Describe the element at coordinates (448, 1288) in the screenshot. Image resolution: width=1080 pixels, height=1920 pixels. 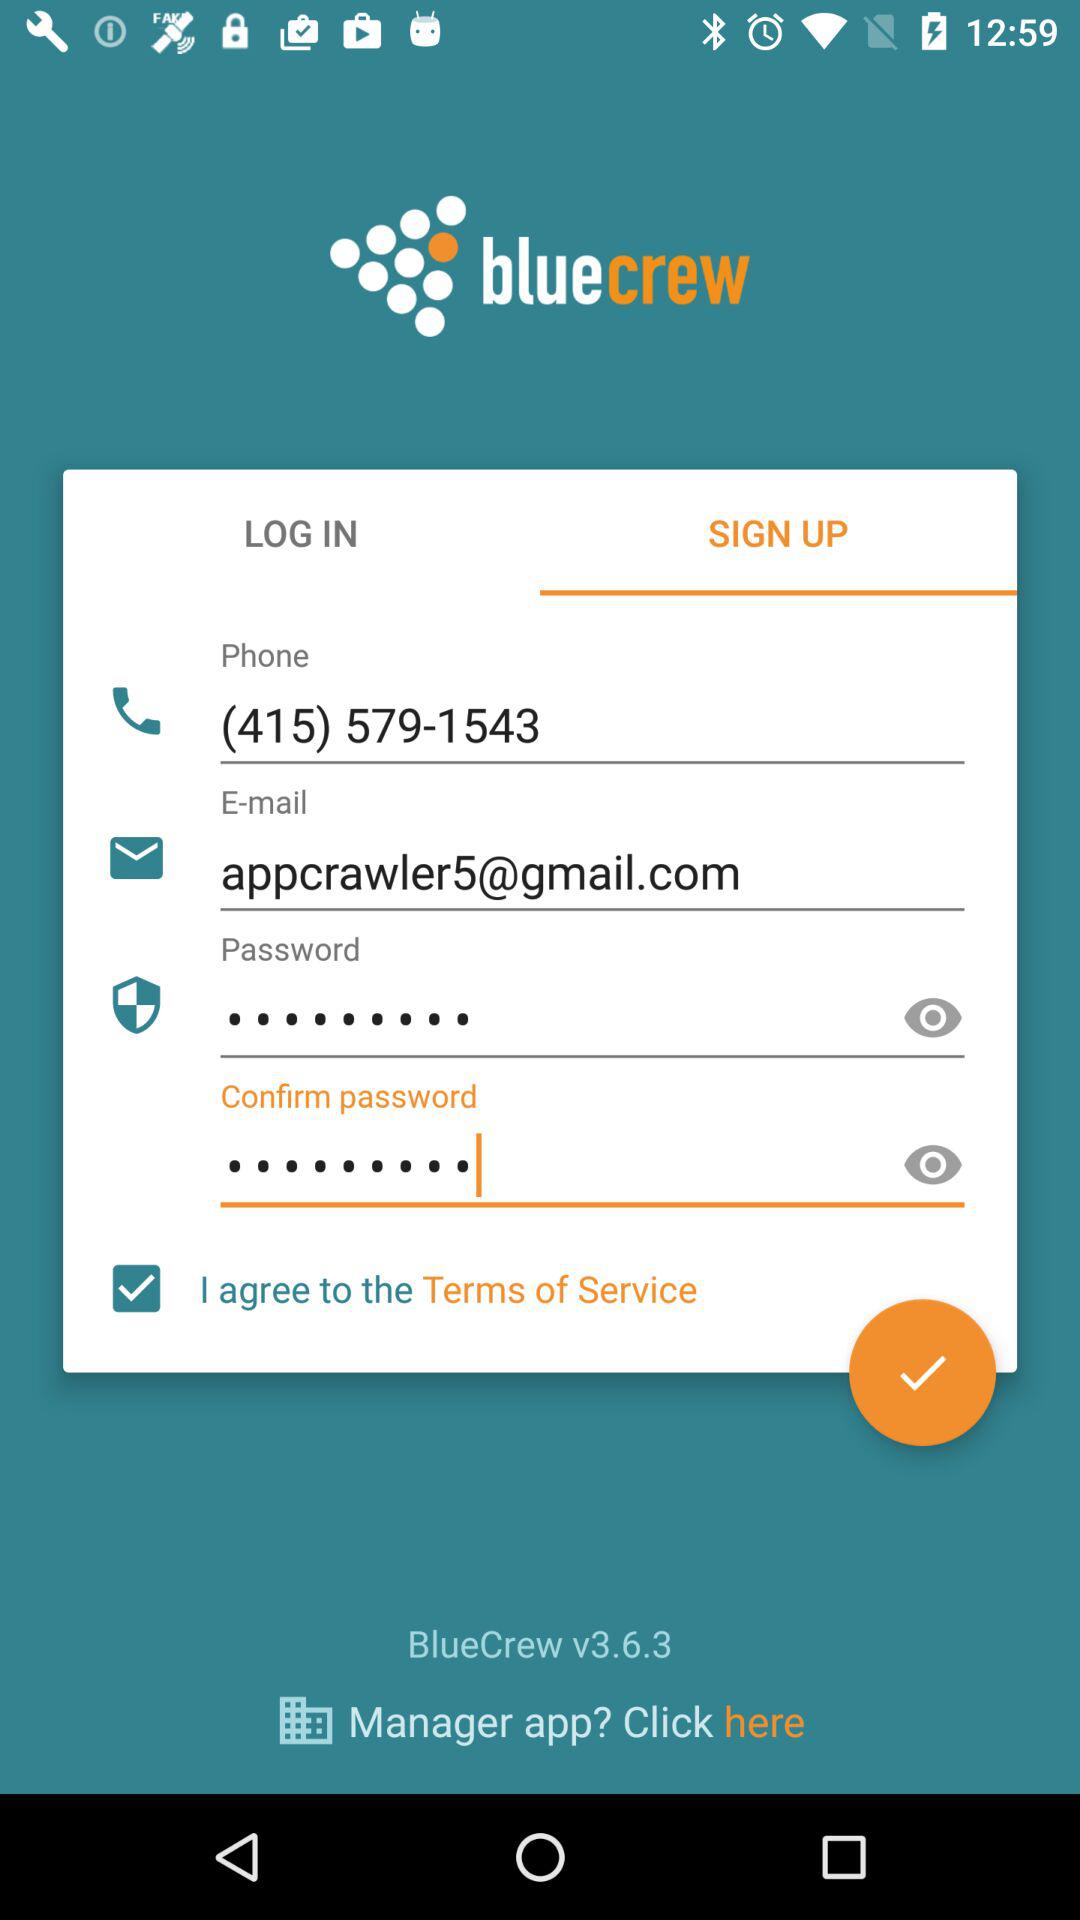
I see `select the icon below crowd3116 item` at that location.